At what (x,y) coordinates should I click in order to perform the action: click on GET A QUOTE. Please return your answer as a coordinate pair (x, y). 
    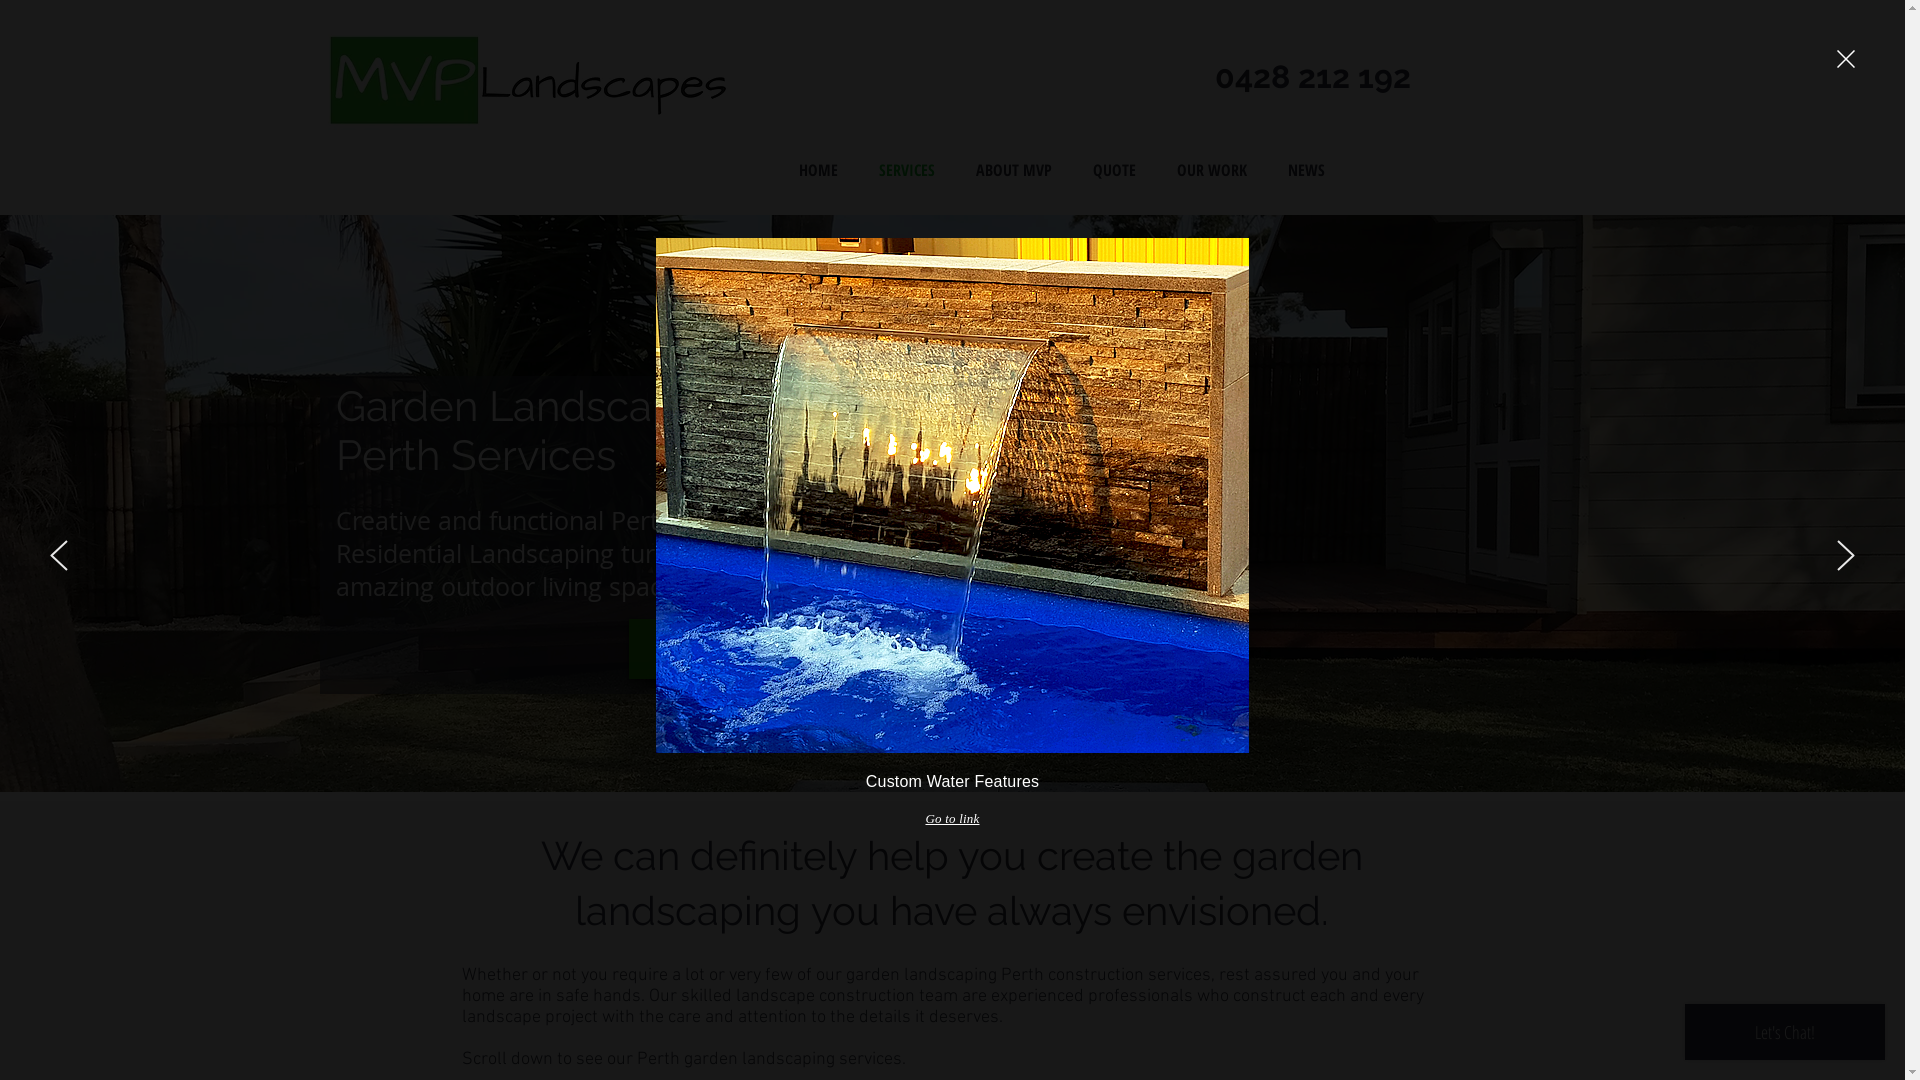
    Looking at the image, I should click on (746, 648).